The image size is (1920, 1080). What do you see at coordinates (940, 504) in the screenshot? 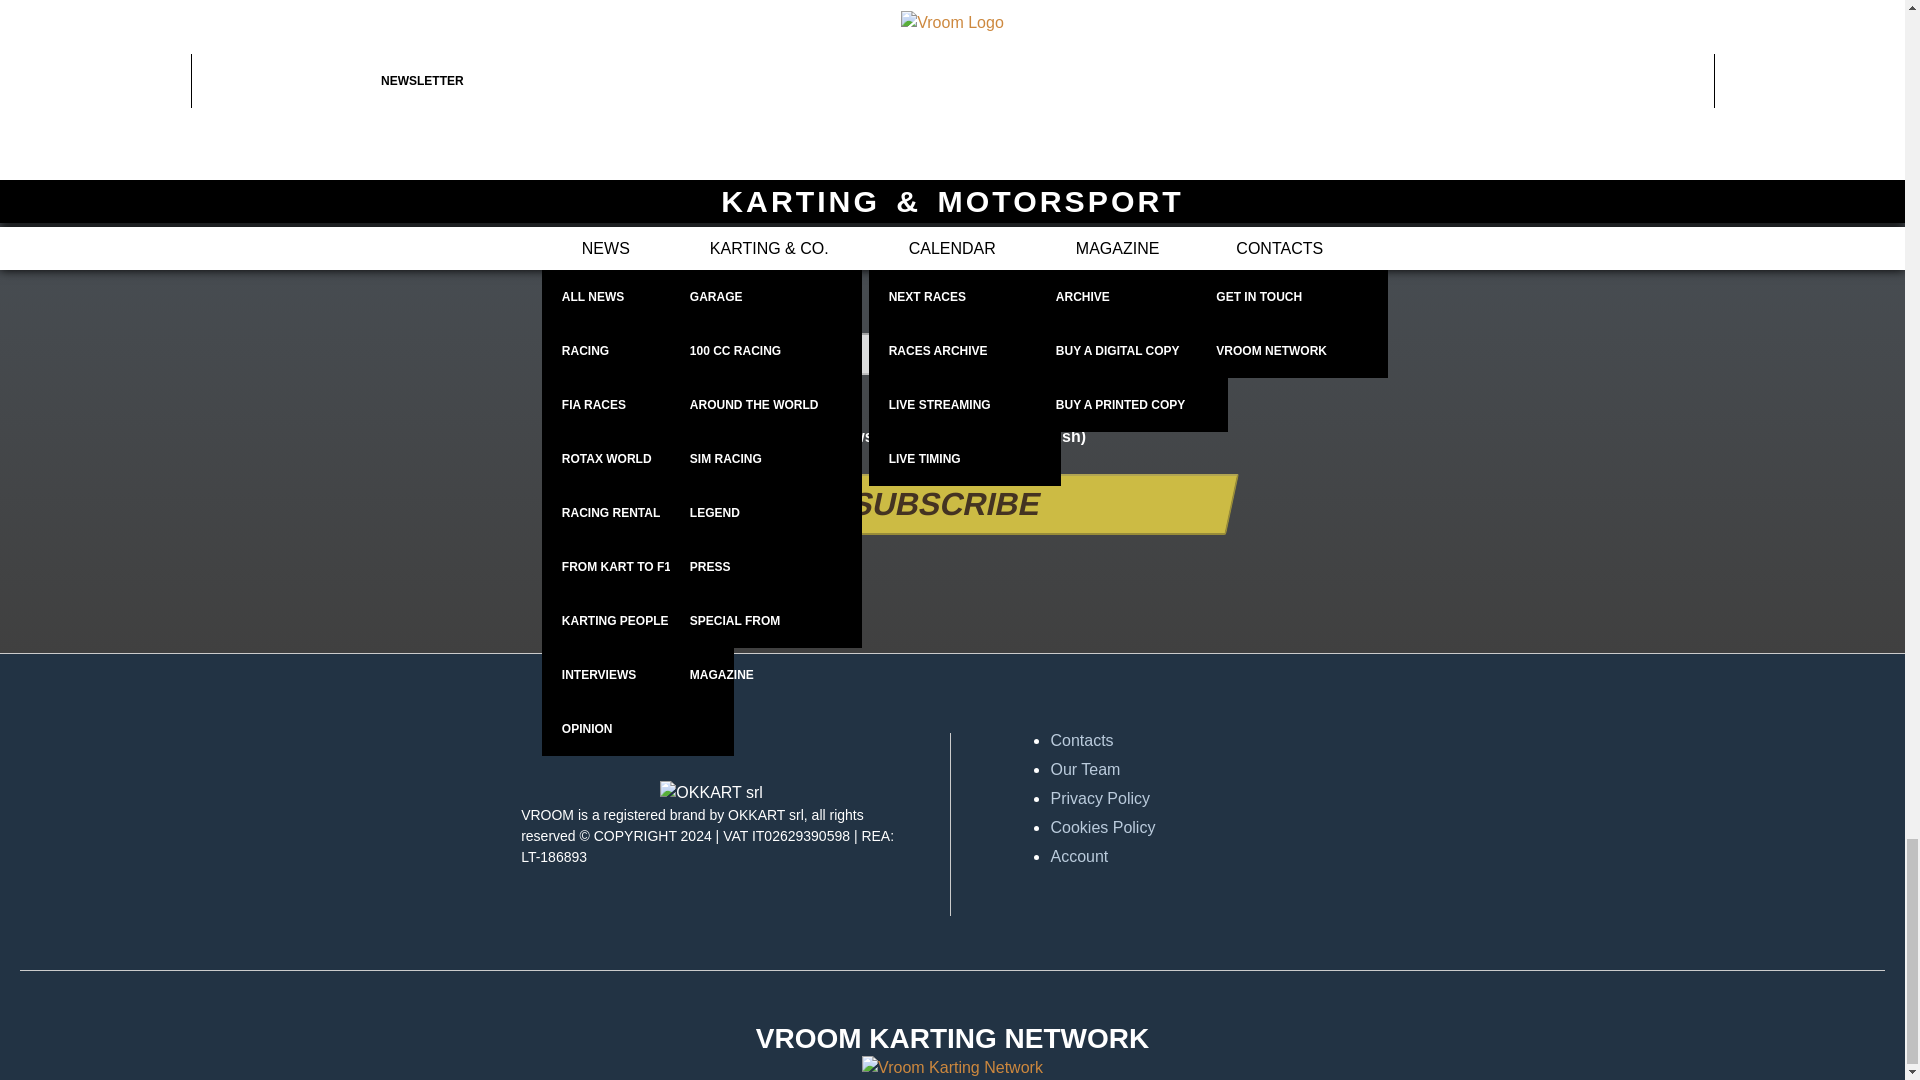
I see `Subscribe` at bounding box center [940, 504].